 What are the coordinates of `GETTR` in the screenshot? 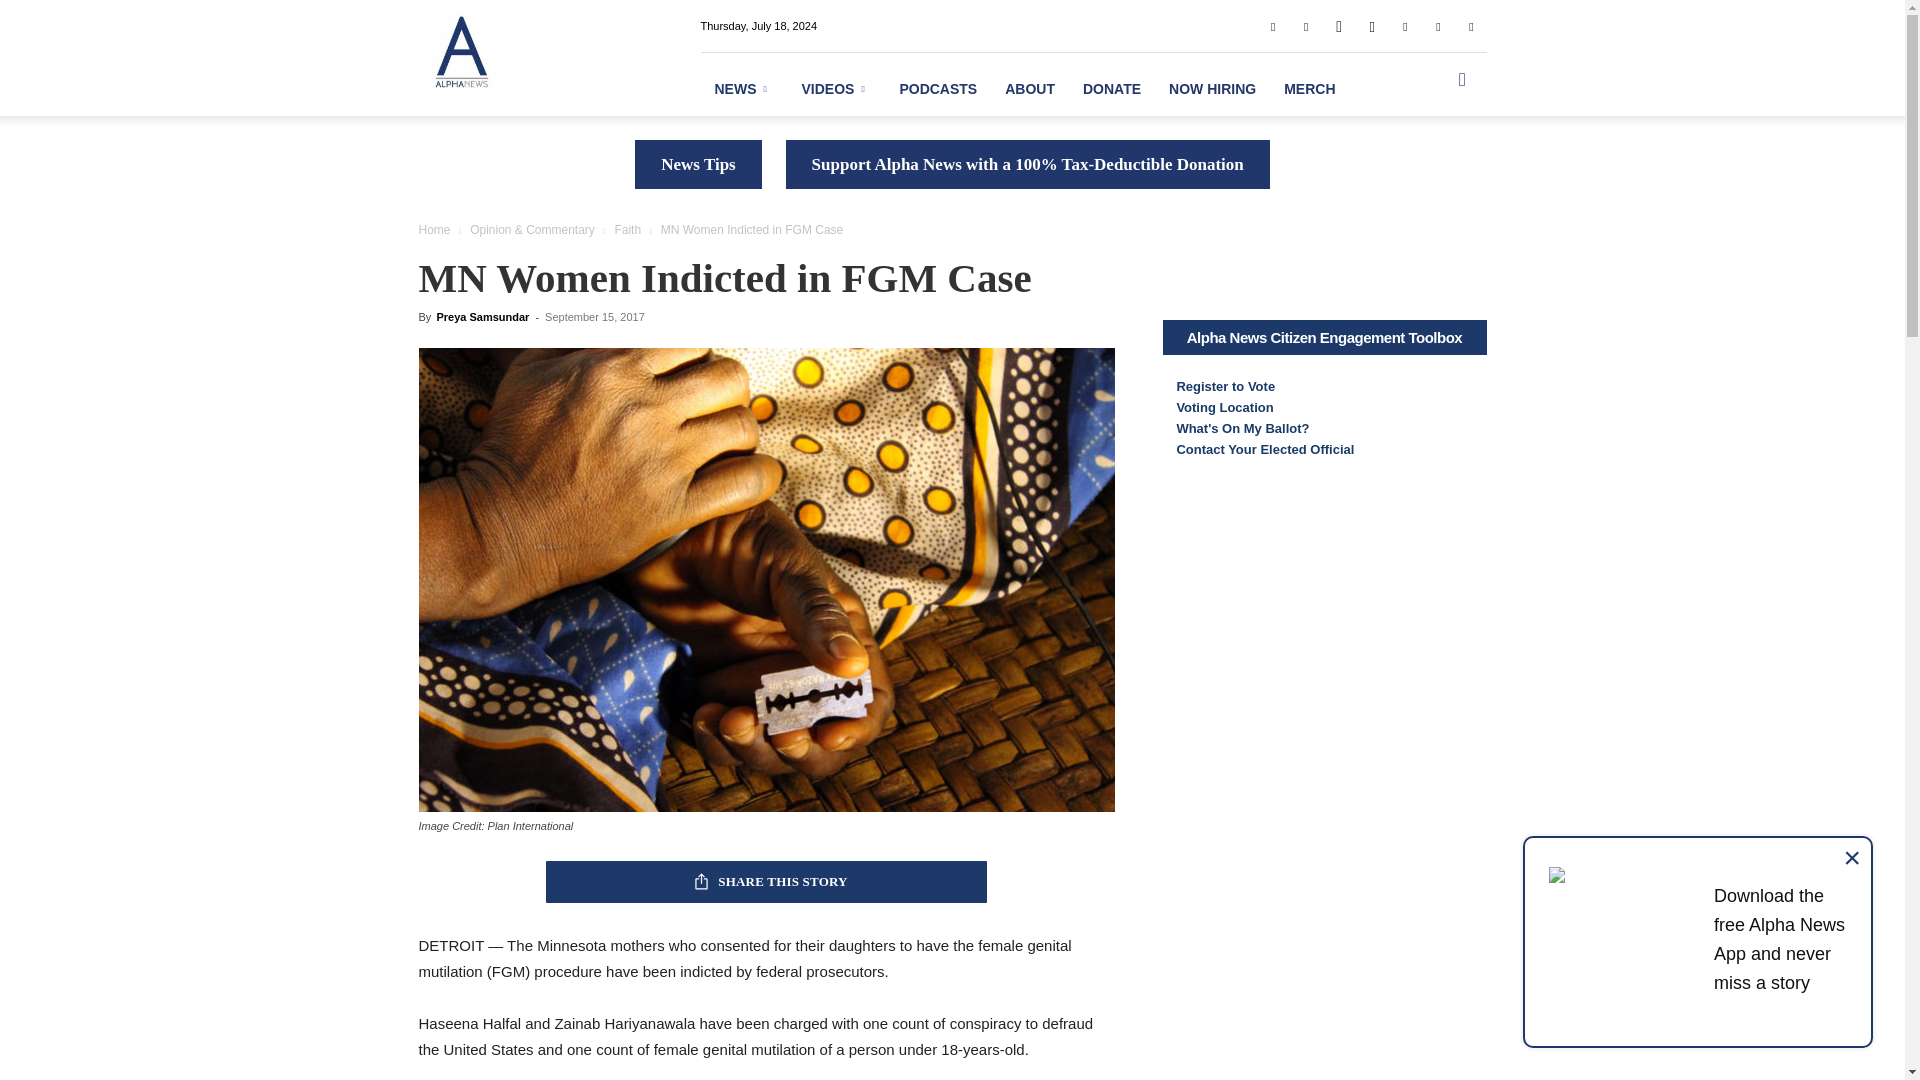 It's located at (1338, 25).